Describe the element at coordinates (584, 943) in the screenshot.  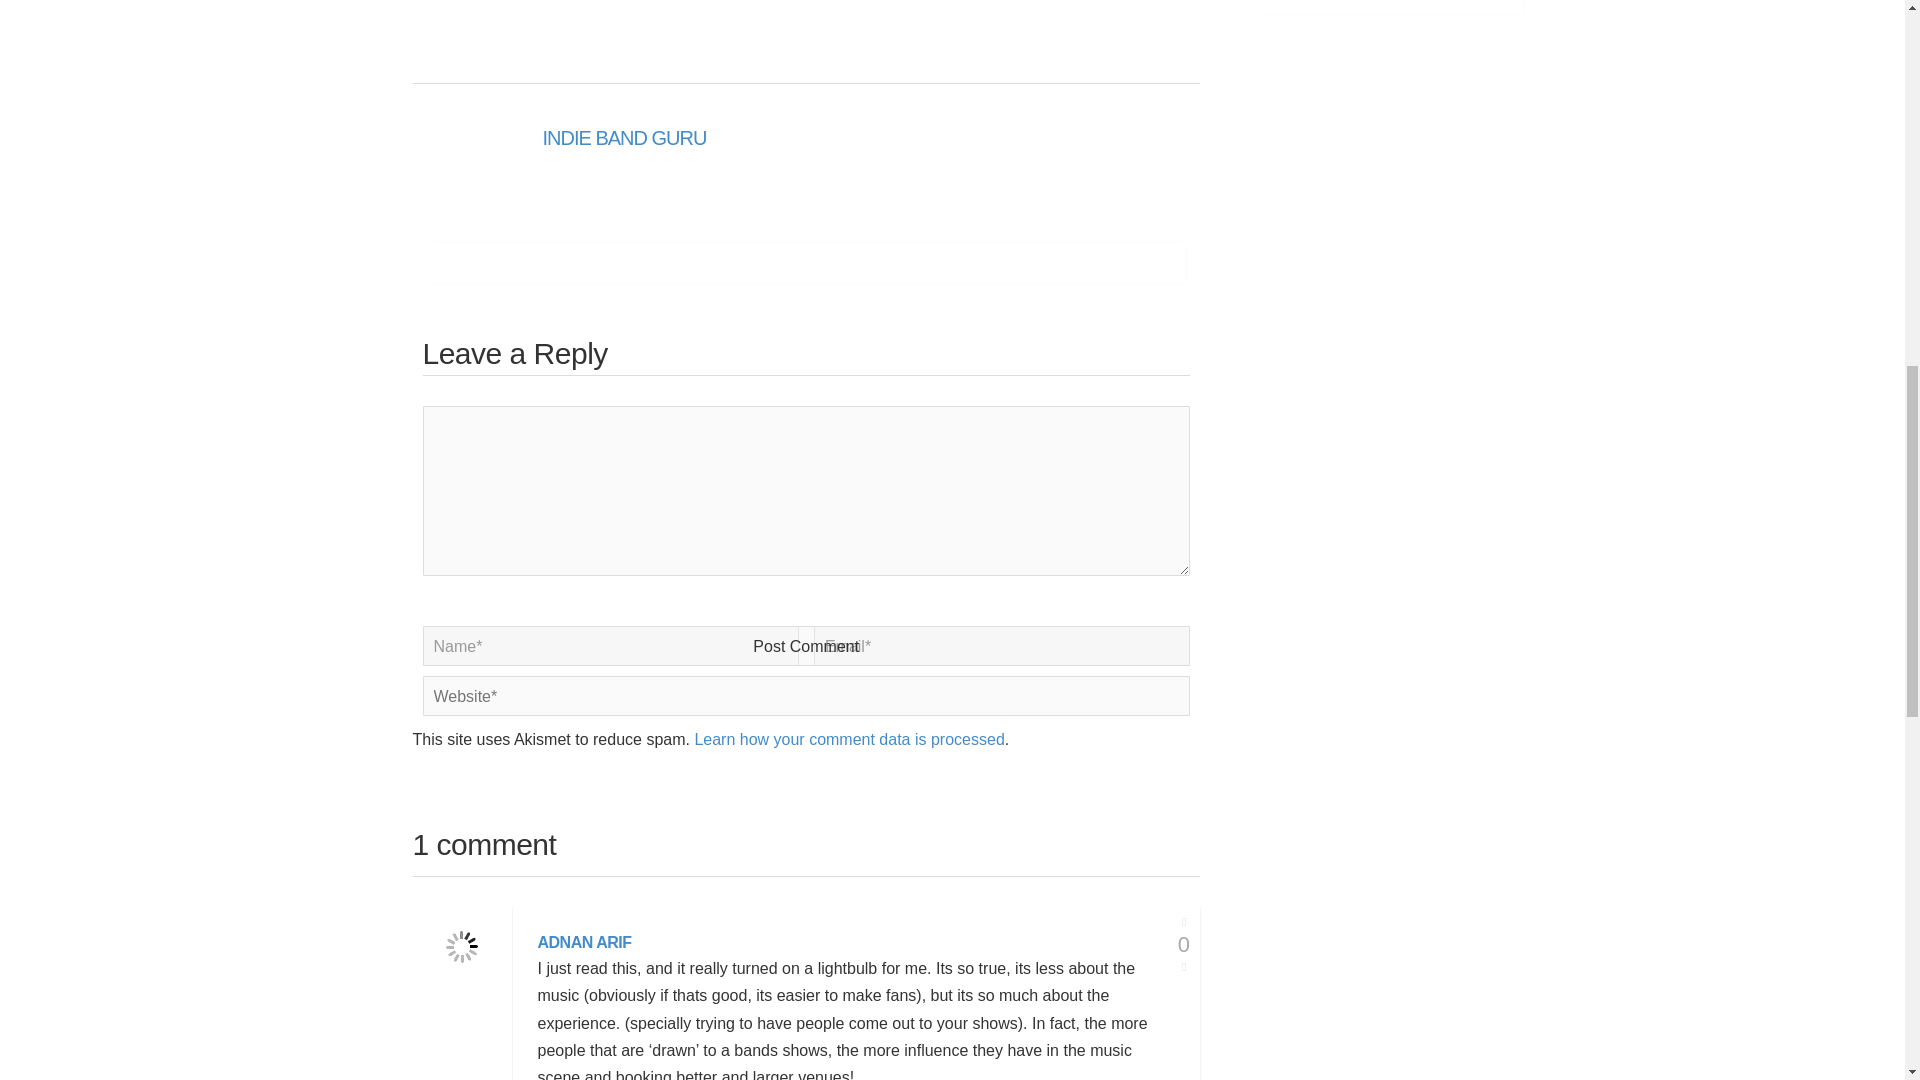
I see `ADNAN ARIF` at that location.